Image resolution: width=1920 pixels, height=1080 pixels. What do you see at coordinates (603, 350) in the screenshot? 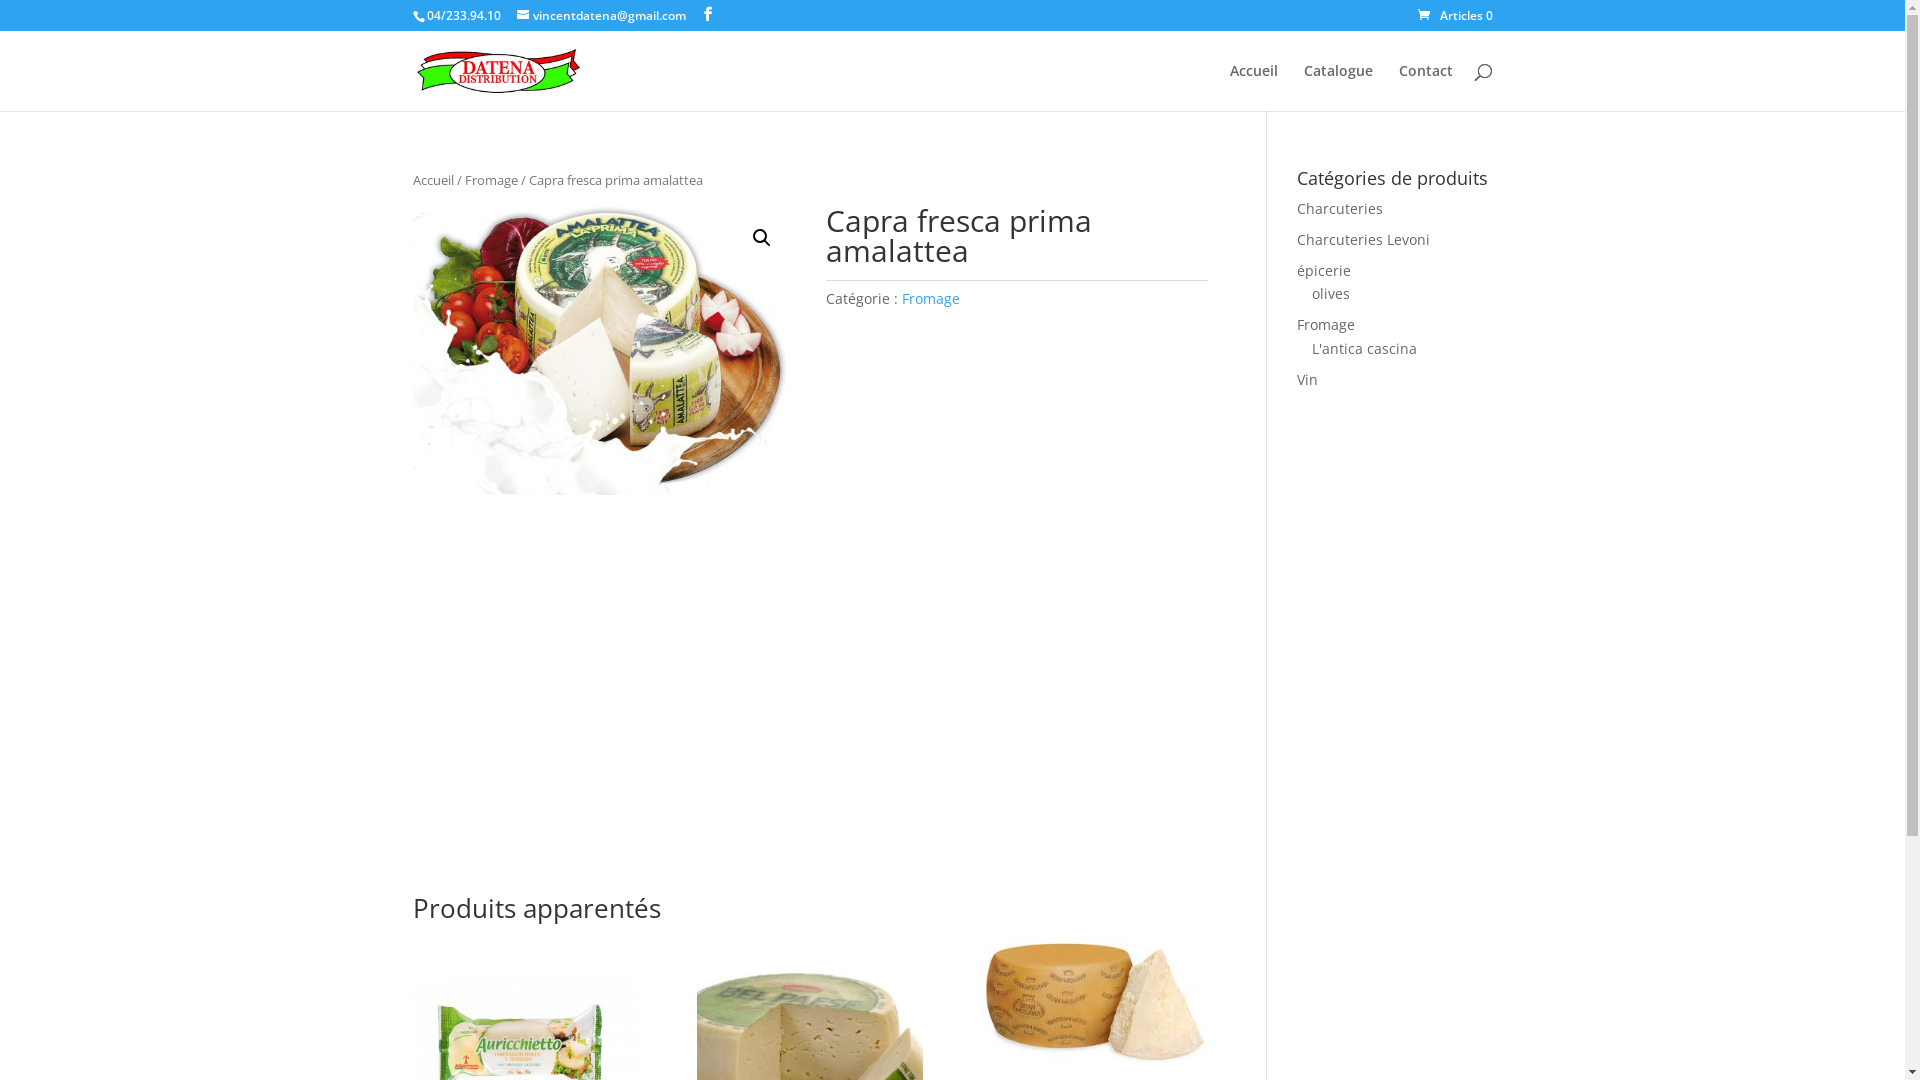
I see `la-prima-amalattea` at bounding box center [603, 350].